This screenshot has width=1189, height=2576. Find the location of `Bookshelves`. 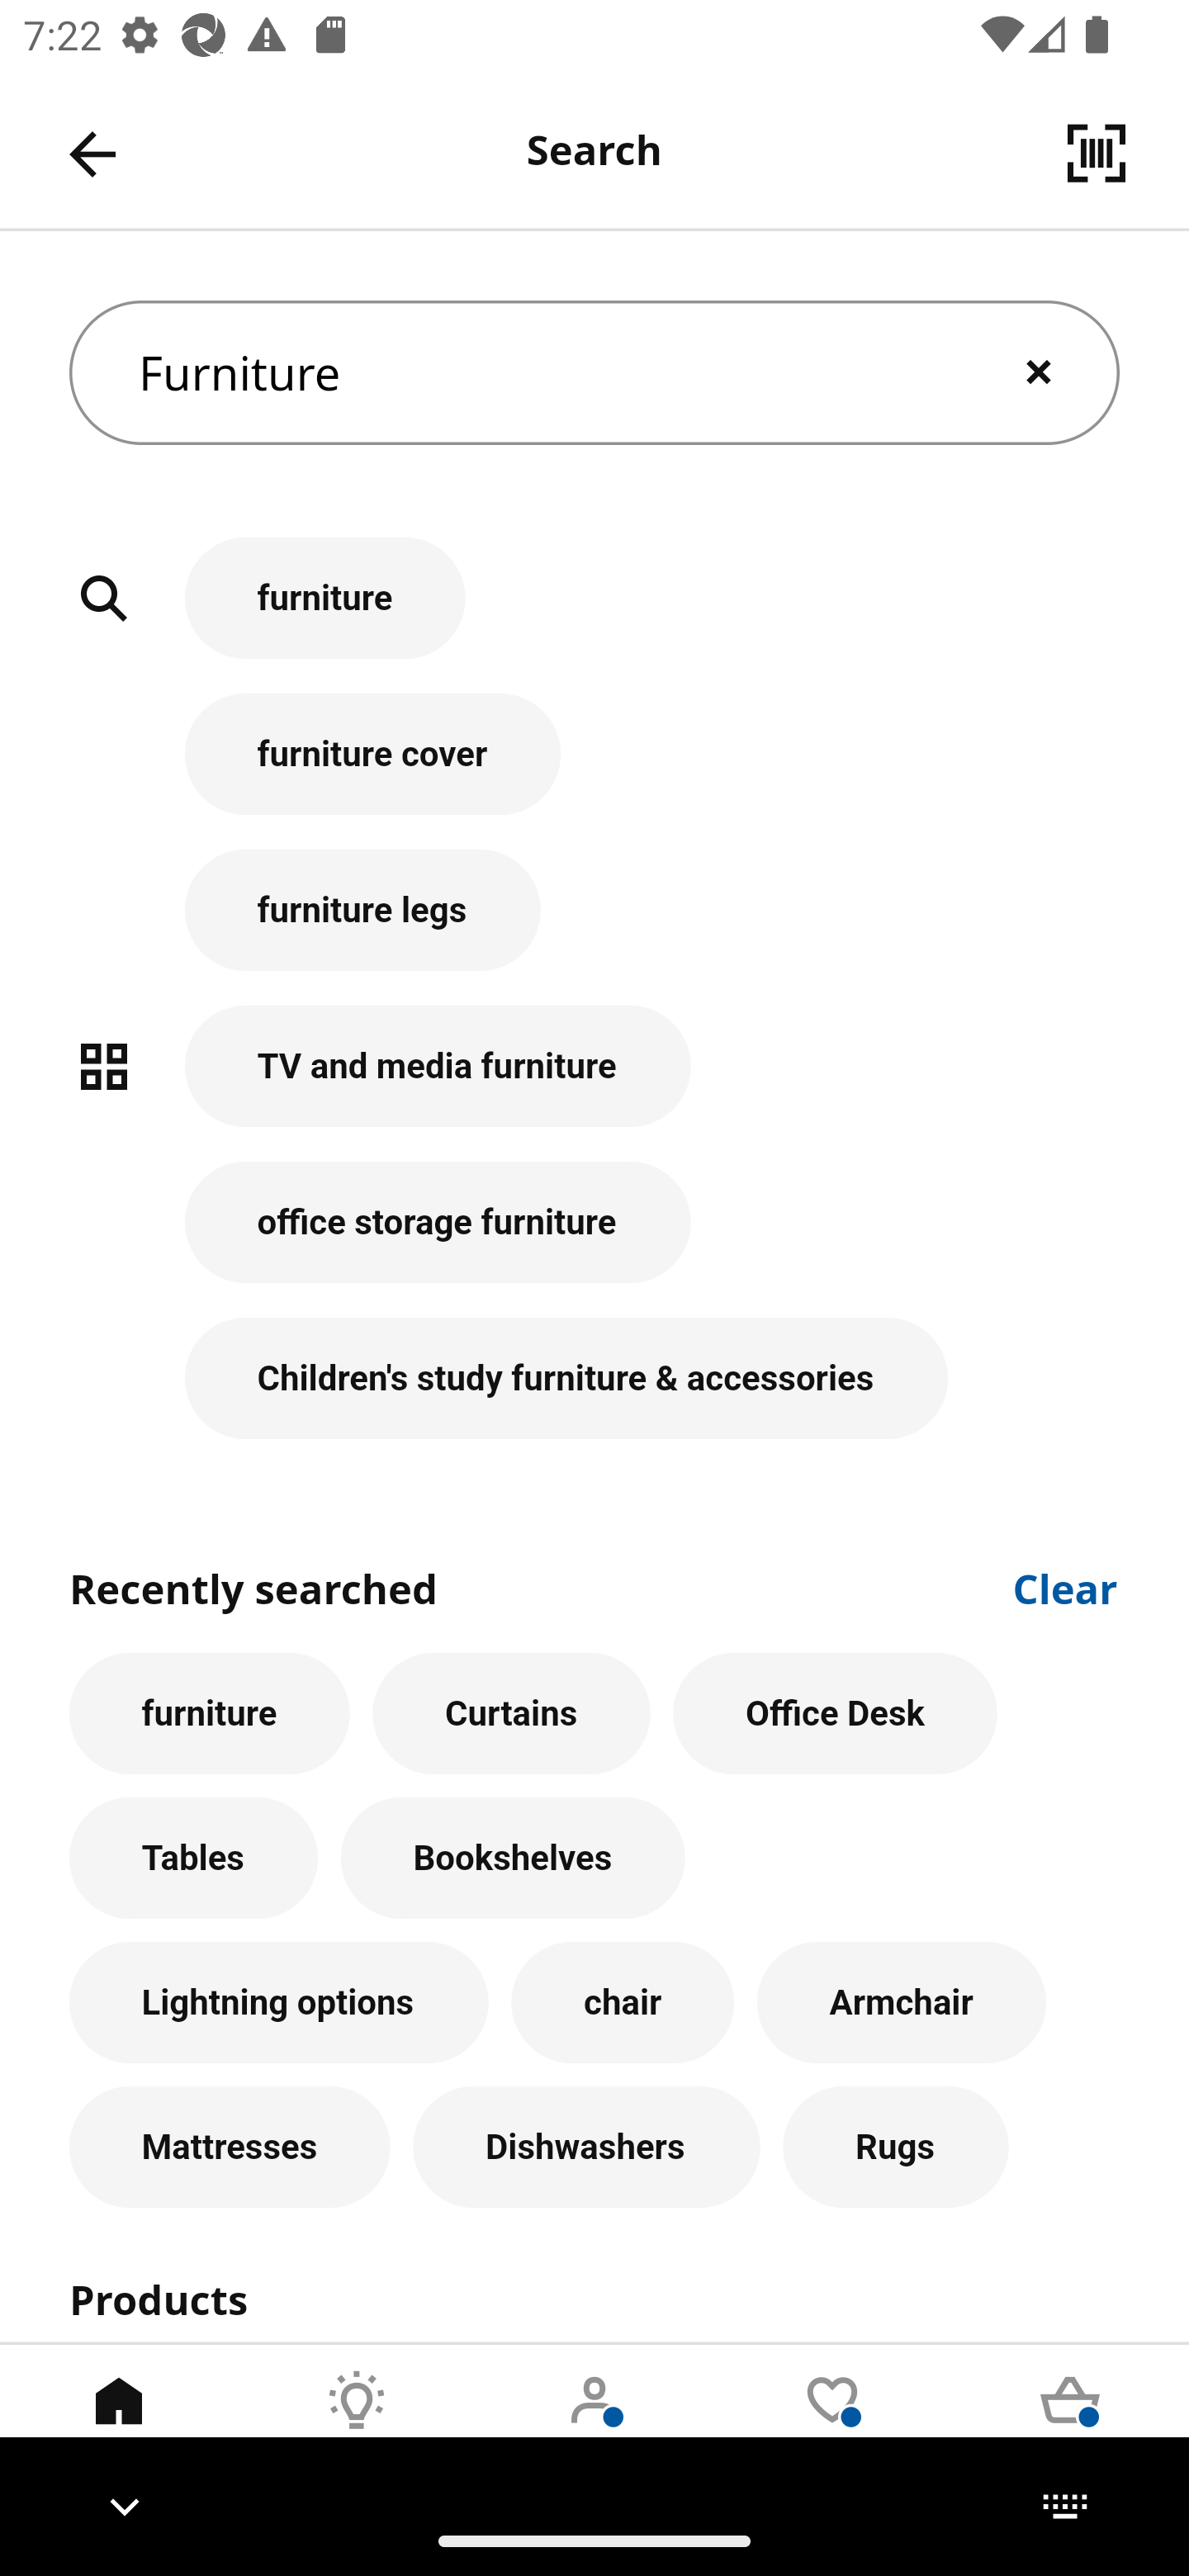

Bookshelves is located at coordinates (513, 1858).